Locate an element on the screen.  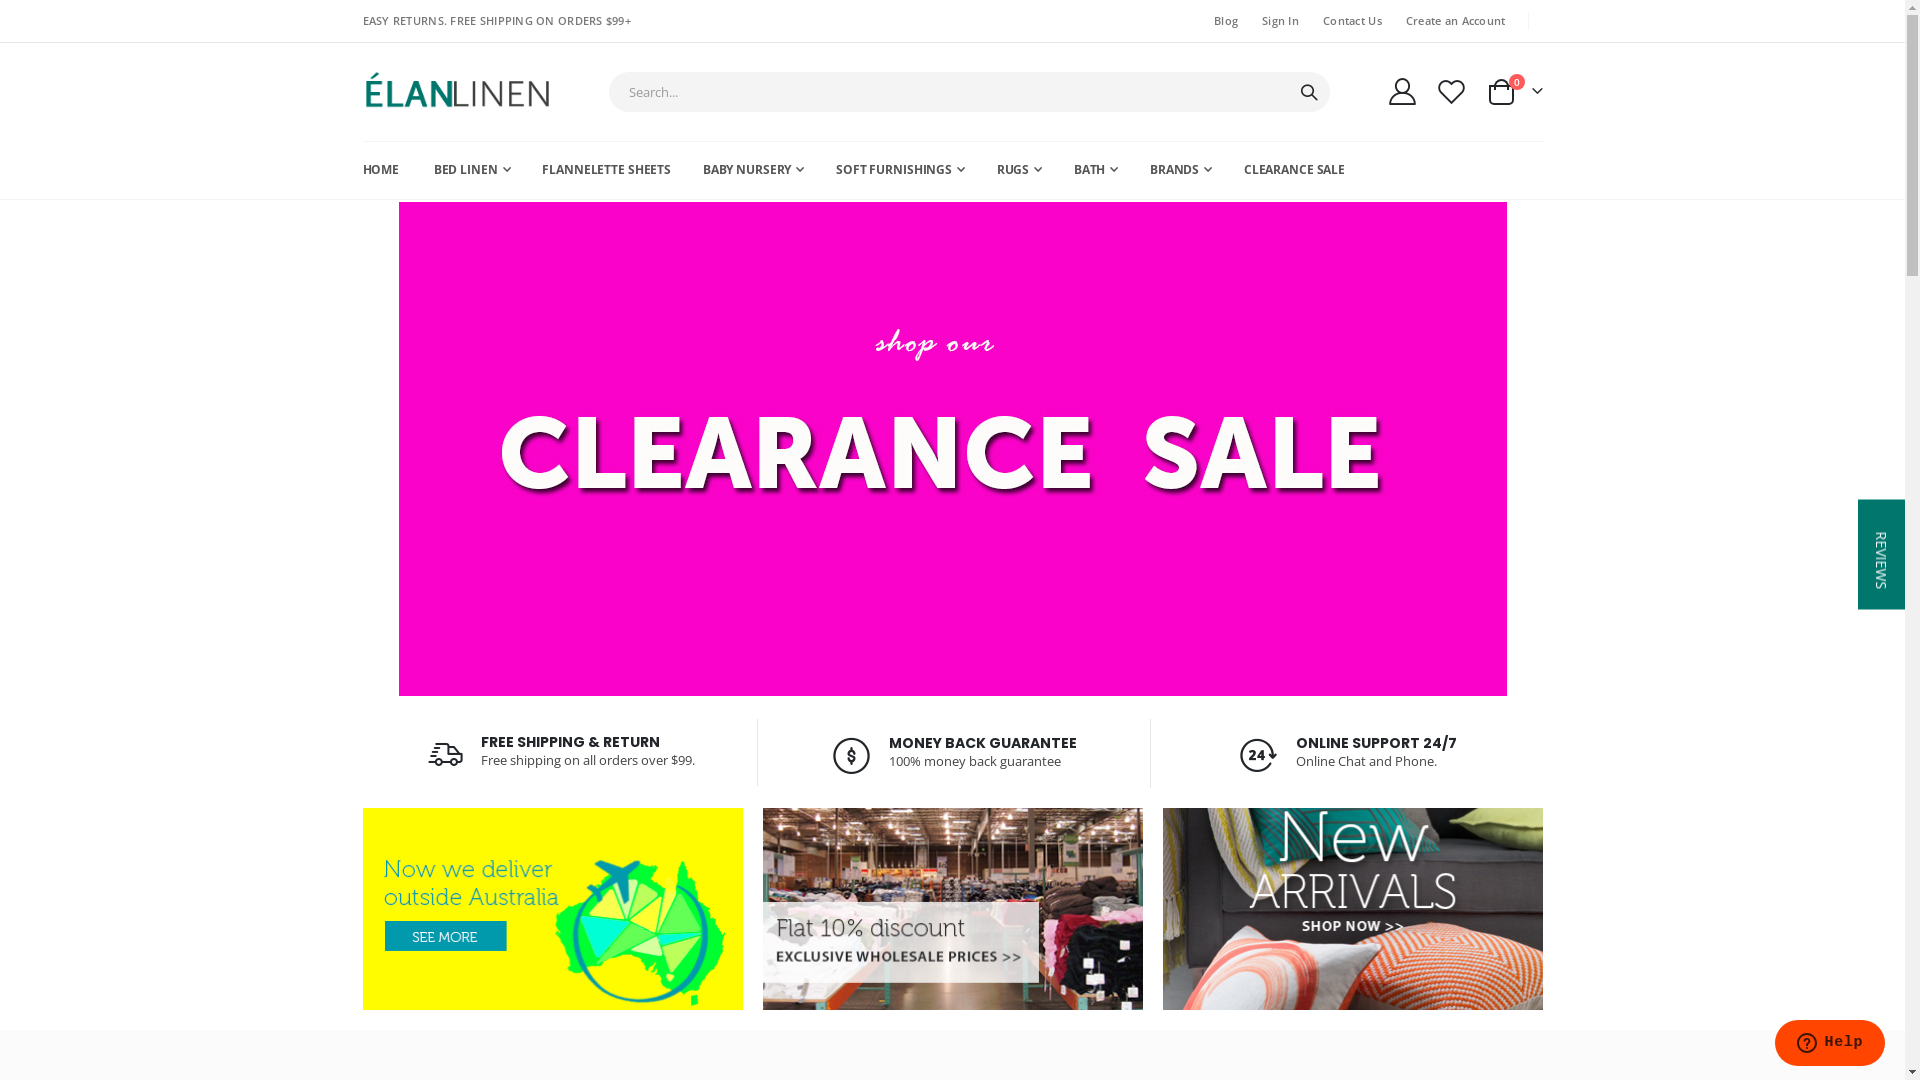
Contact Us is located at coordinates (1348, 21).